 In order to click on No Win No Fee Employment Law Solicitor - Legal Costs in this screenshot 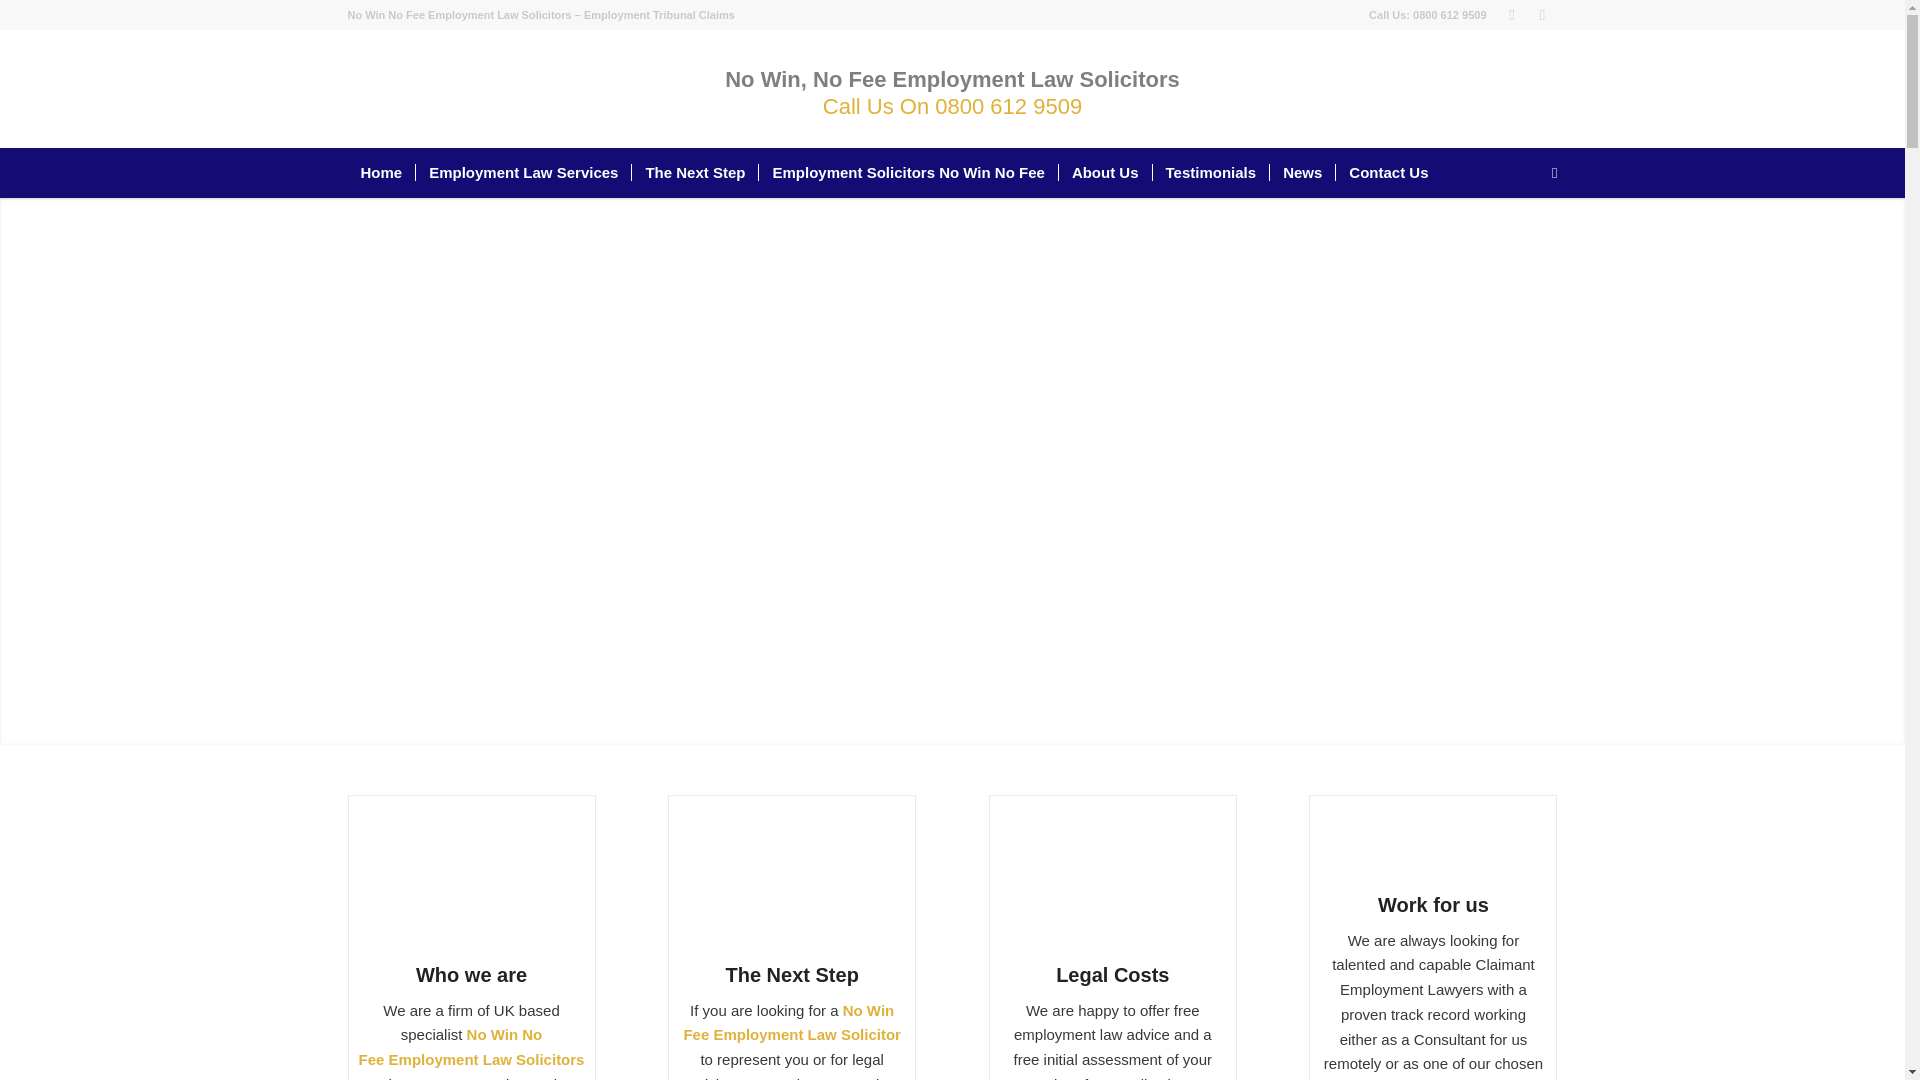, I will do `click(1113, 880)`.